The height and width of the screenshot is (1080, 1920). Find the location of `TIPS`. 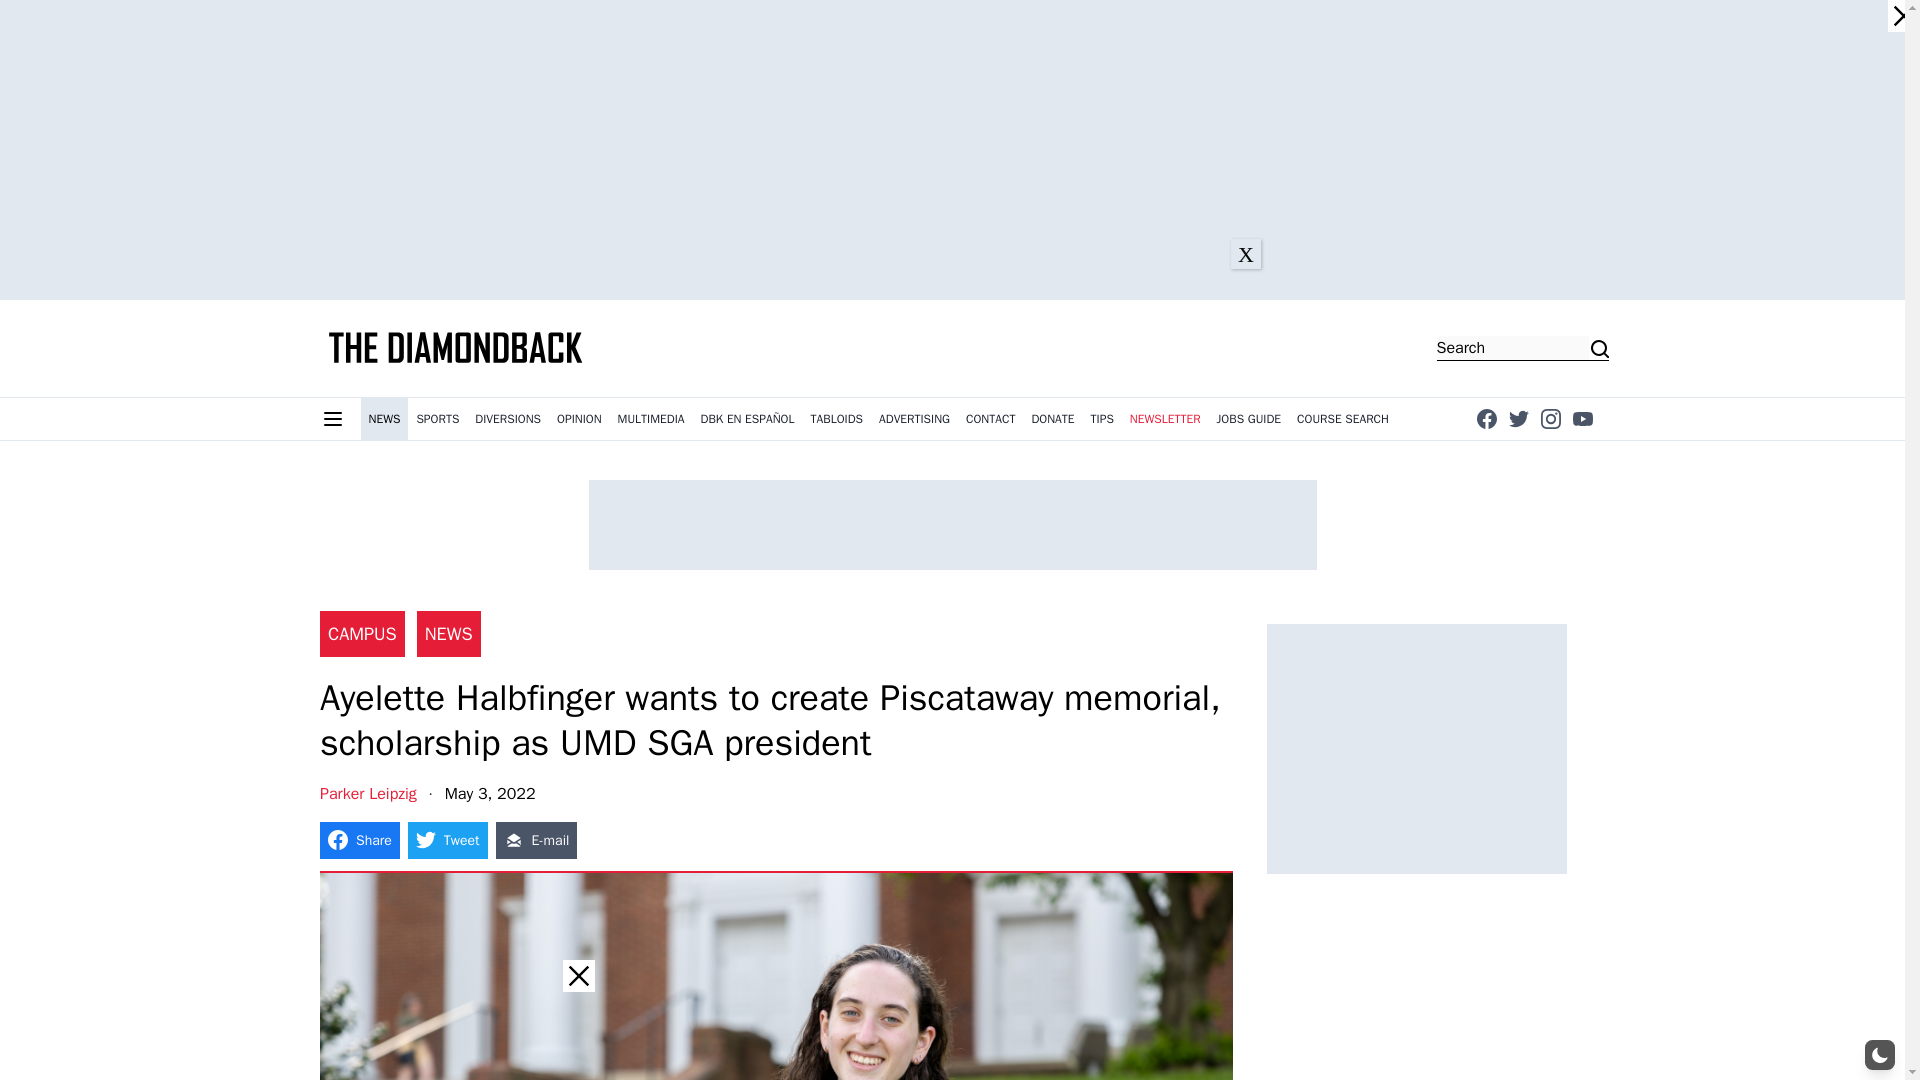

TIPS is located at coordinates (1102, 418).